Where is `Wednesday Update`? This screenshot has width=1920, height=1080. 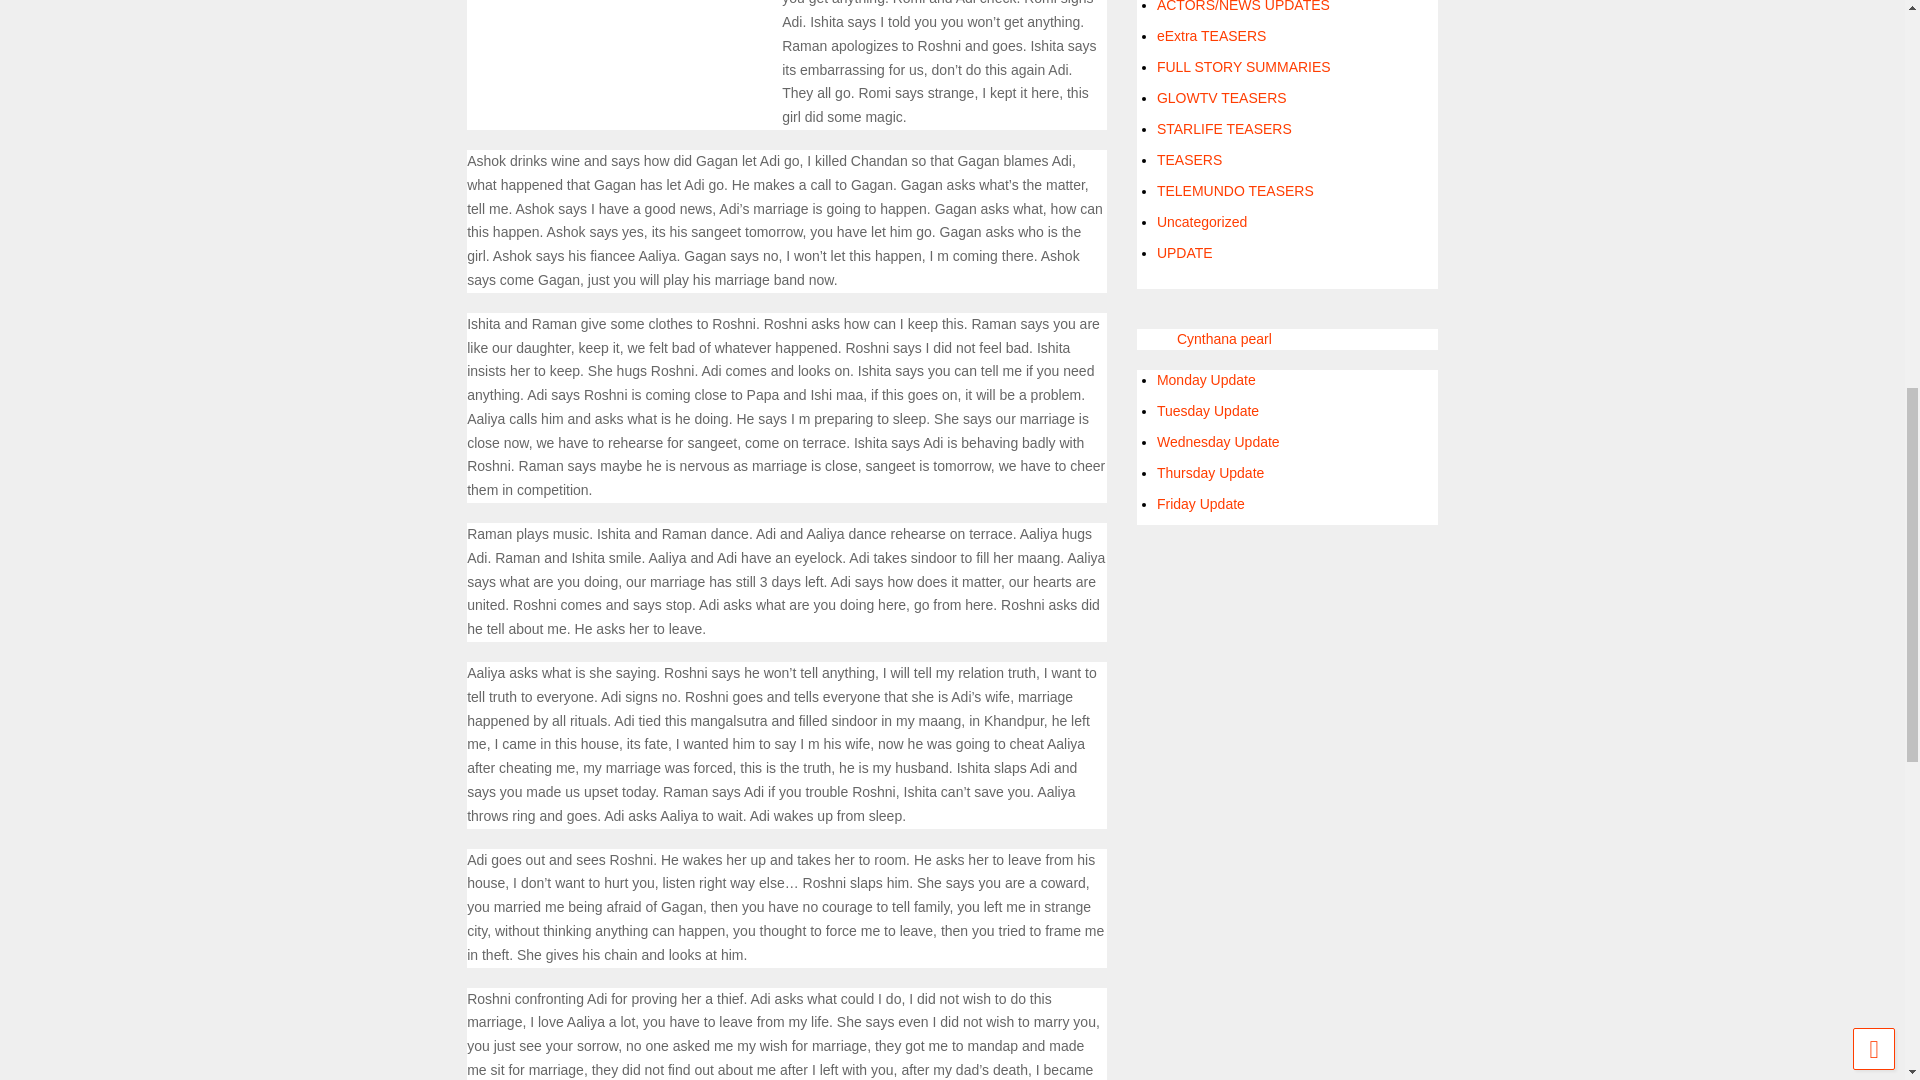
Wednesday Update is located at coordinates (1218, 442).